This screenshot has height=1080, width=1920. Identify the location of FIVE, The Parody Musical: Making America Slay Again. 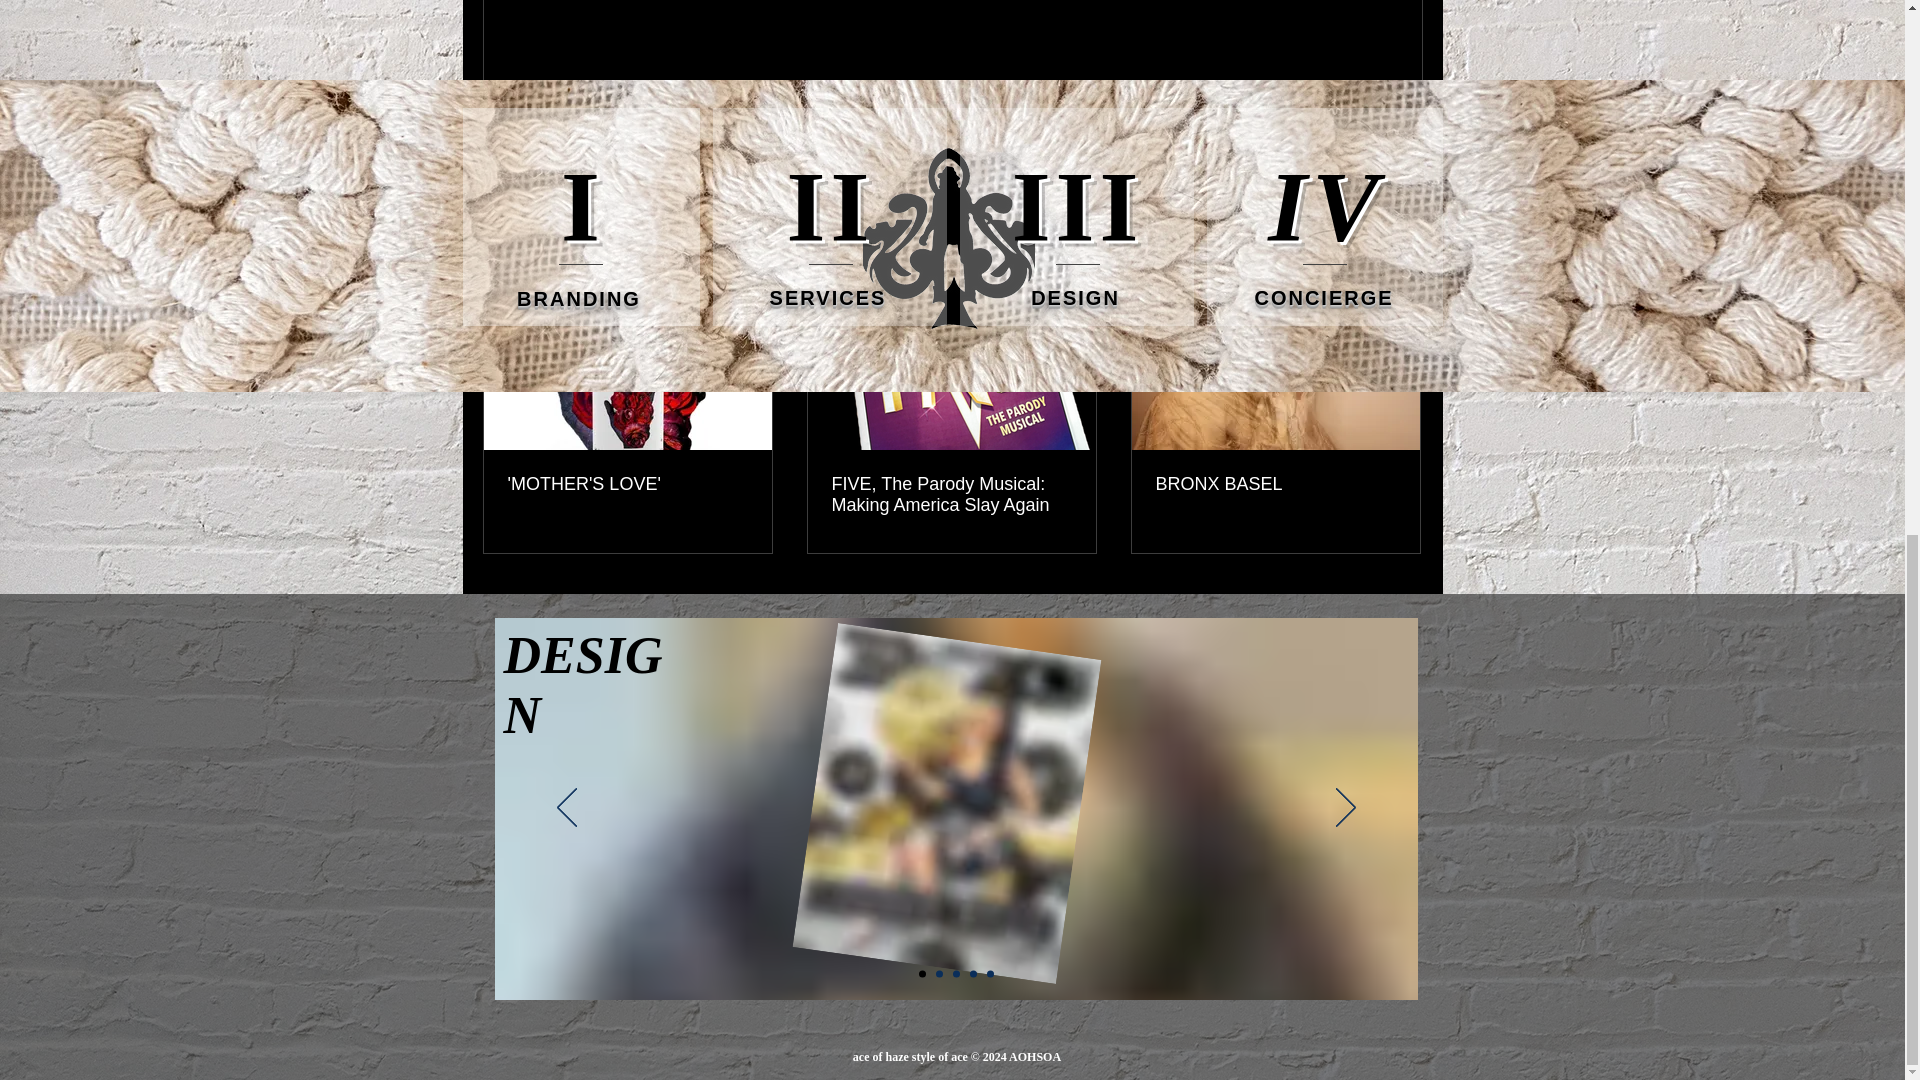
(951, 495).